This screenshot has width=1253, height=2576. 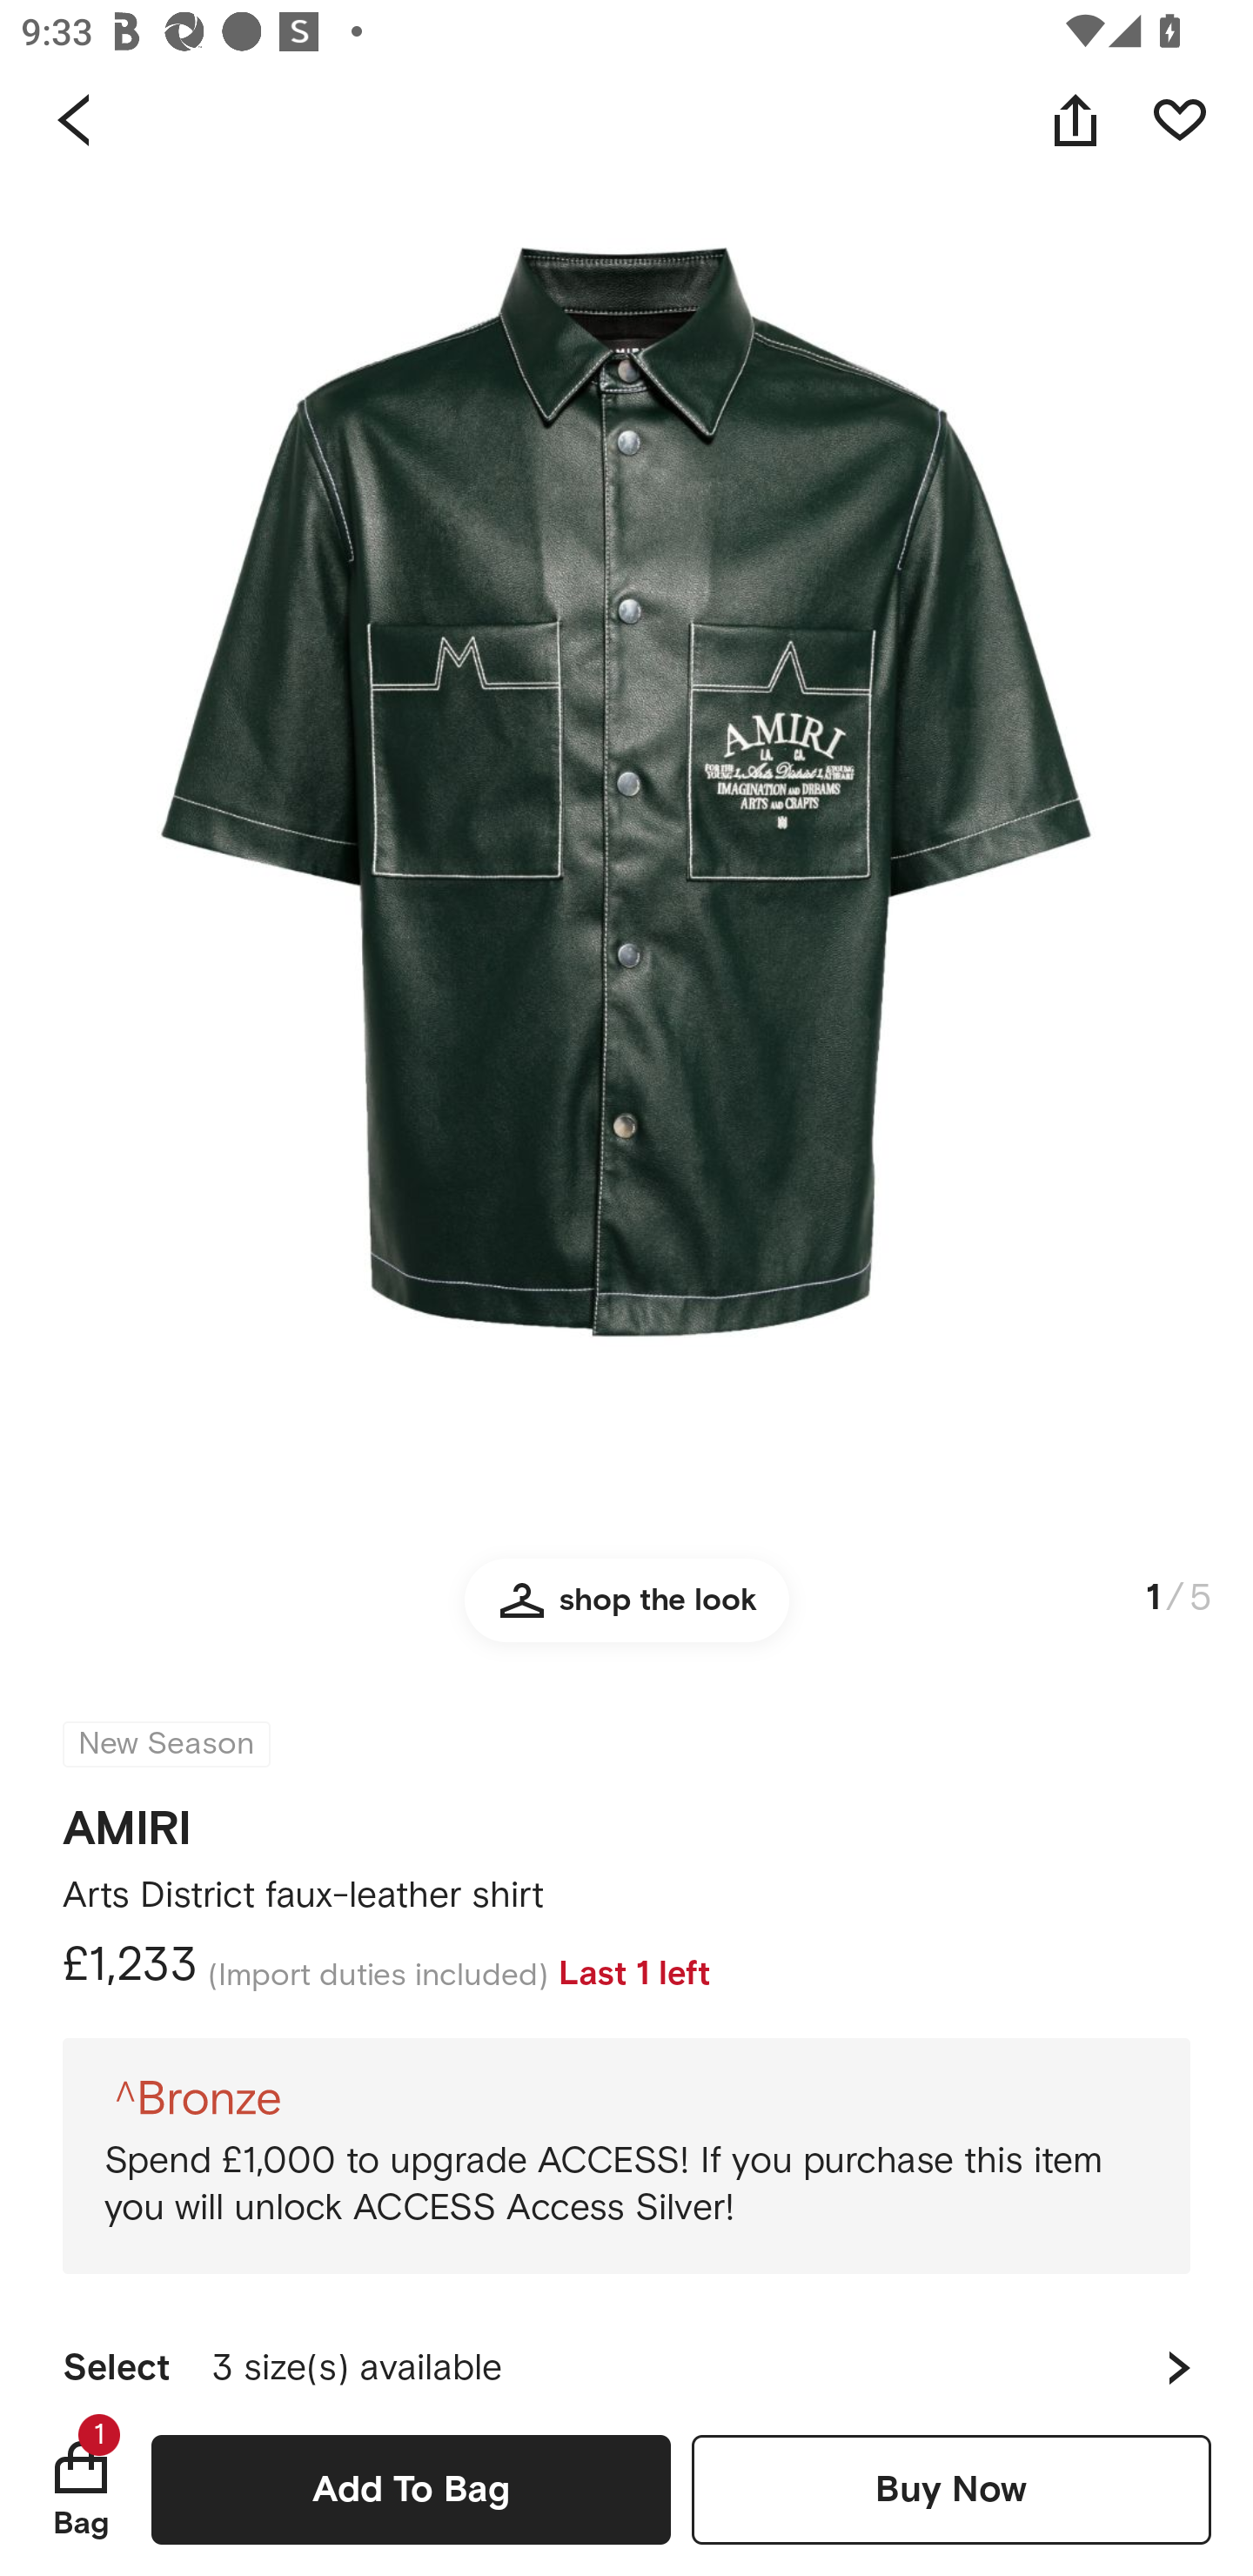 What do you see at coordinates (951, 2489) in the screenshot?
I see `Buy Now` at bounding box center [951, 2489].